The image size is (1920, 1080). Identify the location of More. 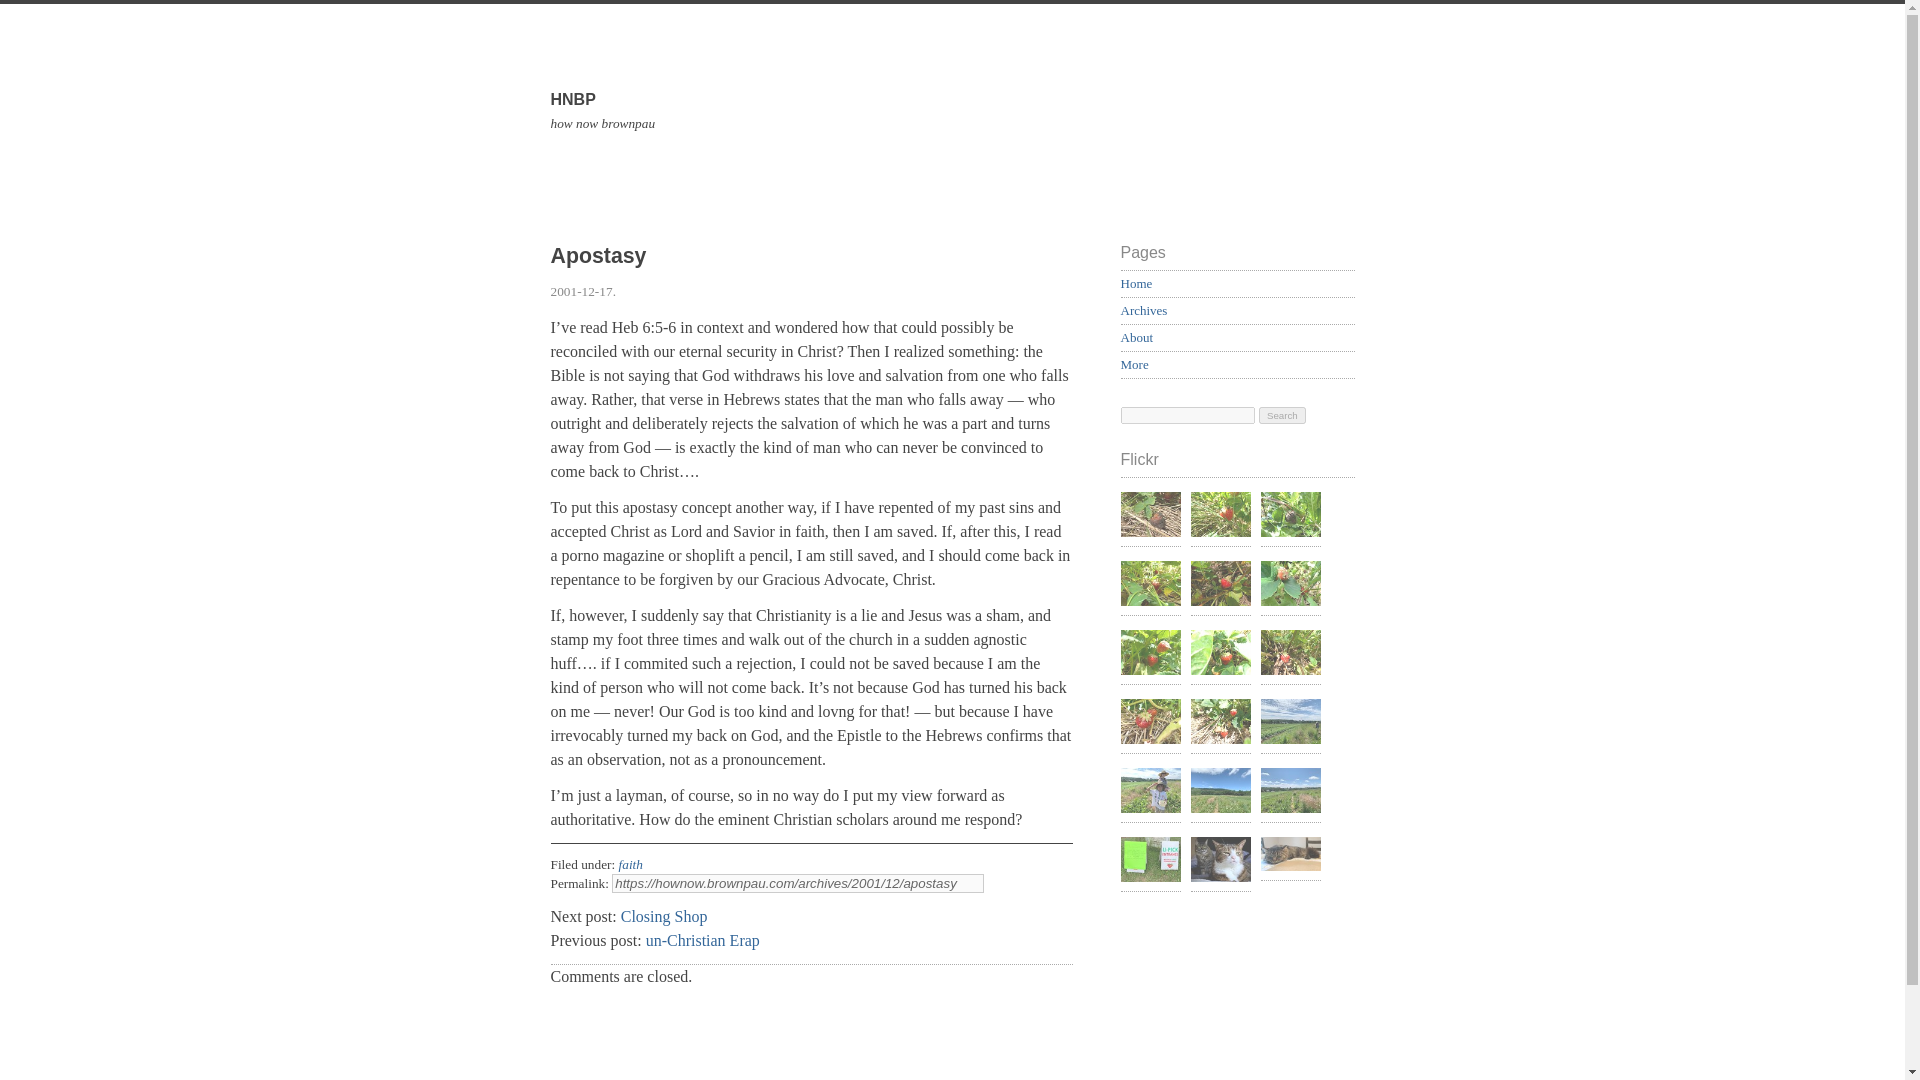
(1134, 364).